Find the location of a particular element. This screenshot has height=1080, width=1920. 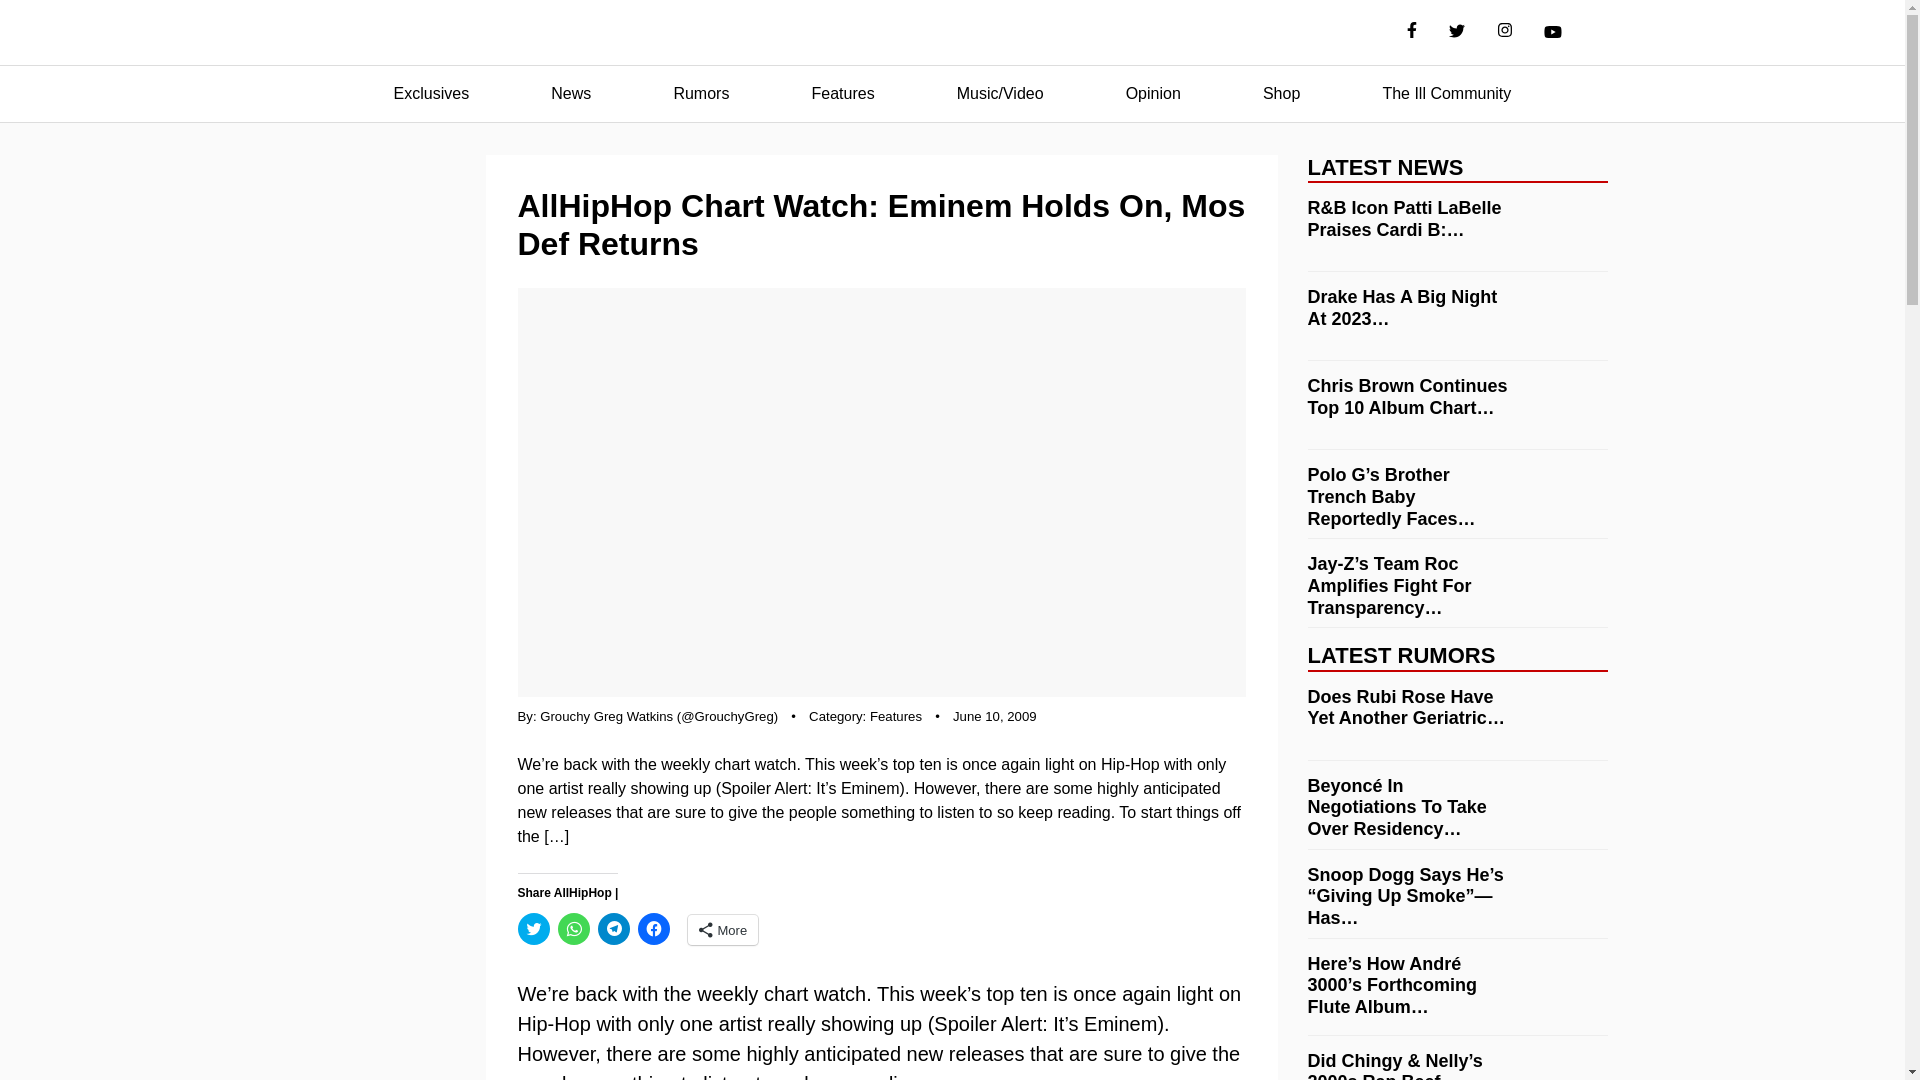

Shop is located at coordinates (1280, 94).